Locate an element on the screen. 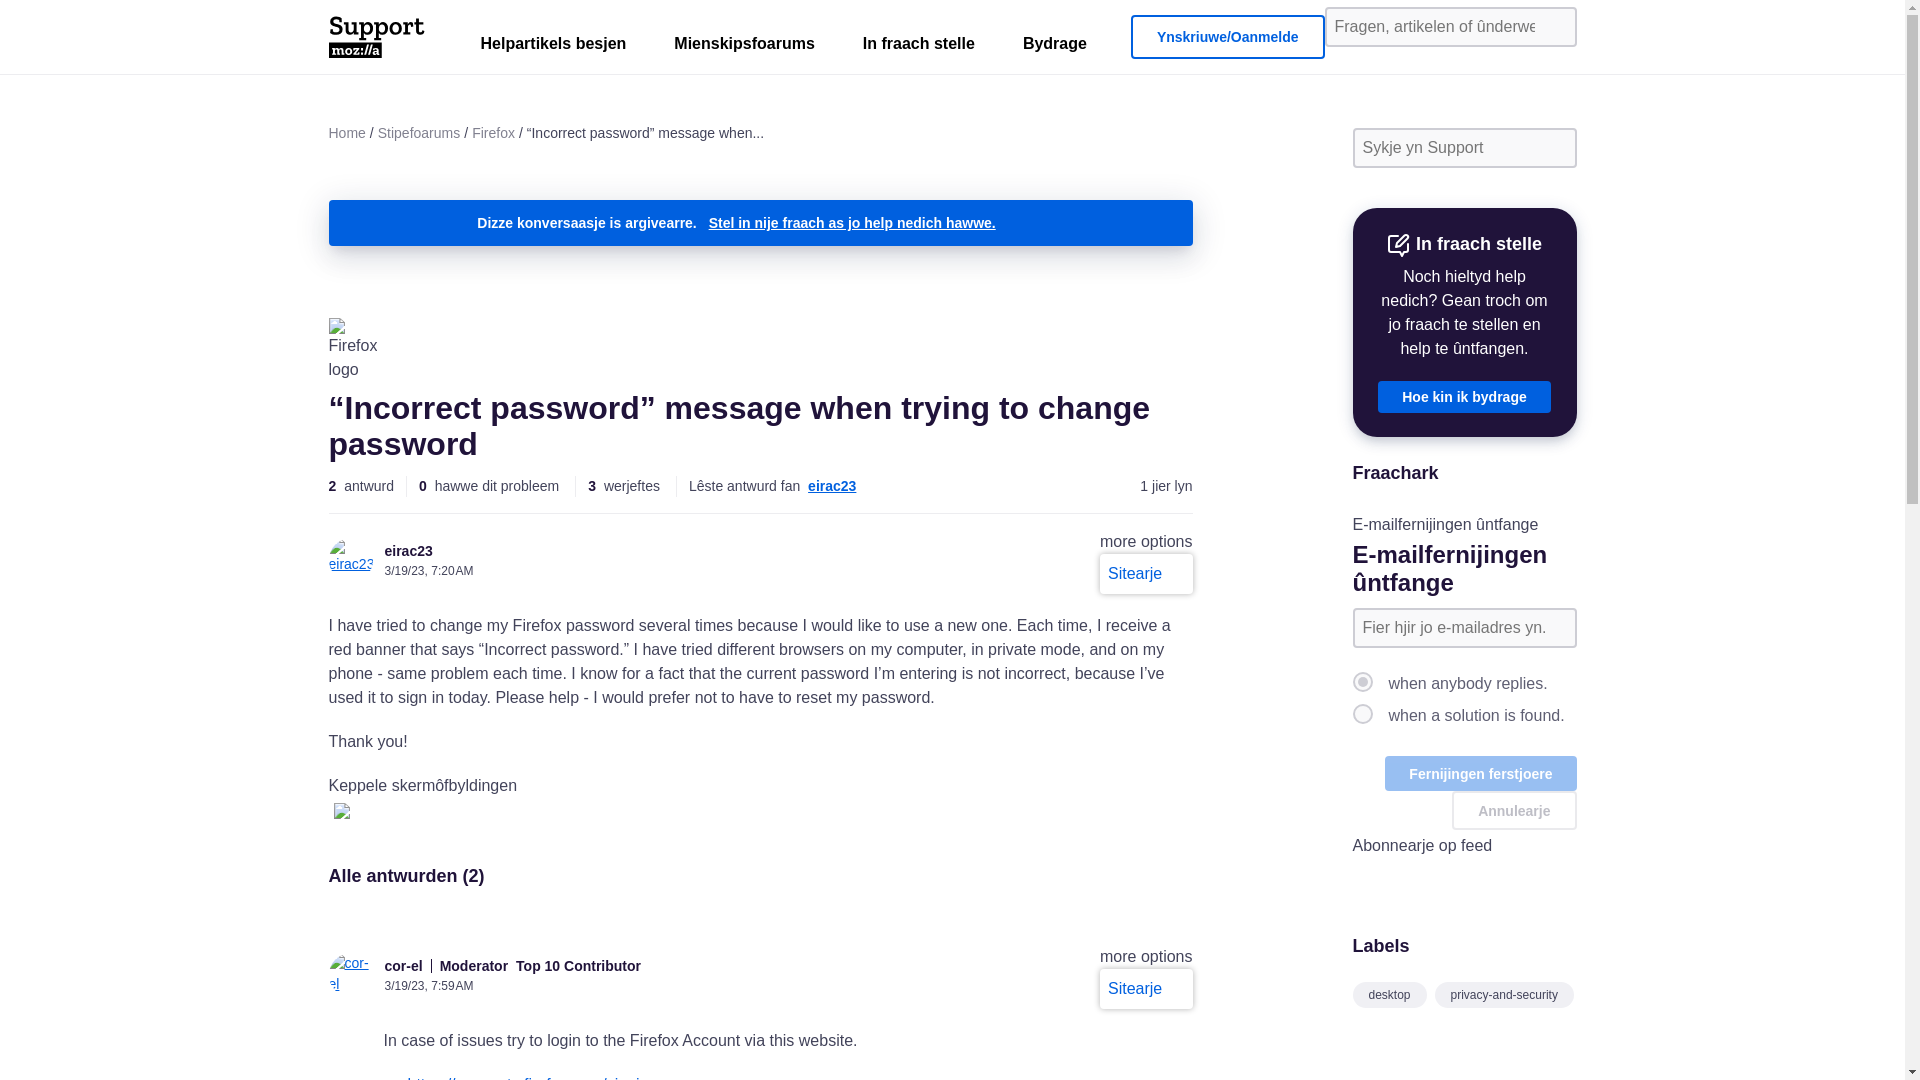 The width and height of the screenshot is (1920, 1080). Helpartikels besjen is located at coordinates (553, 48).